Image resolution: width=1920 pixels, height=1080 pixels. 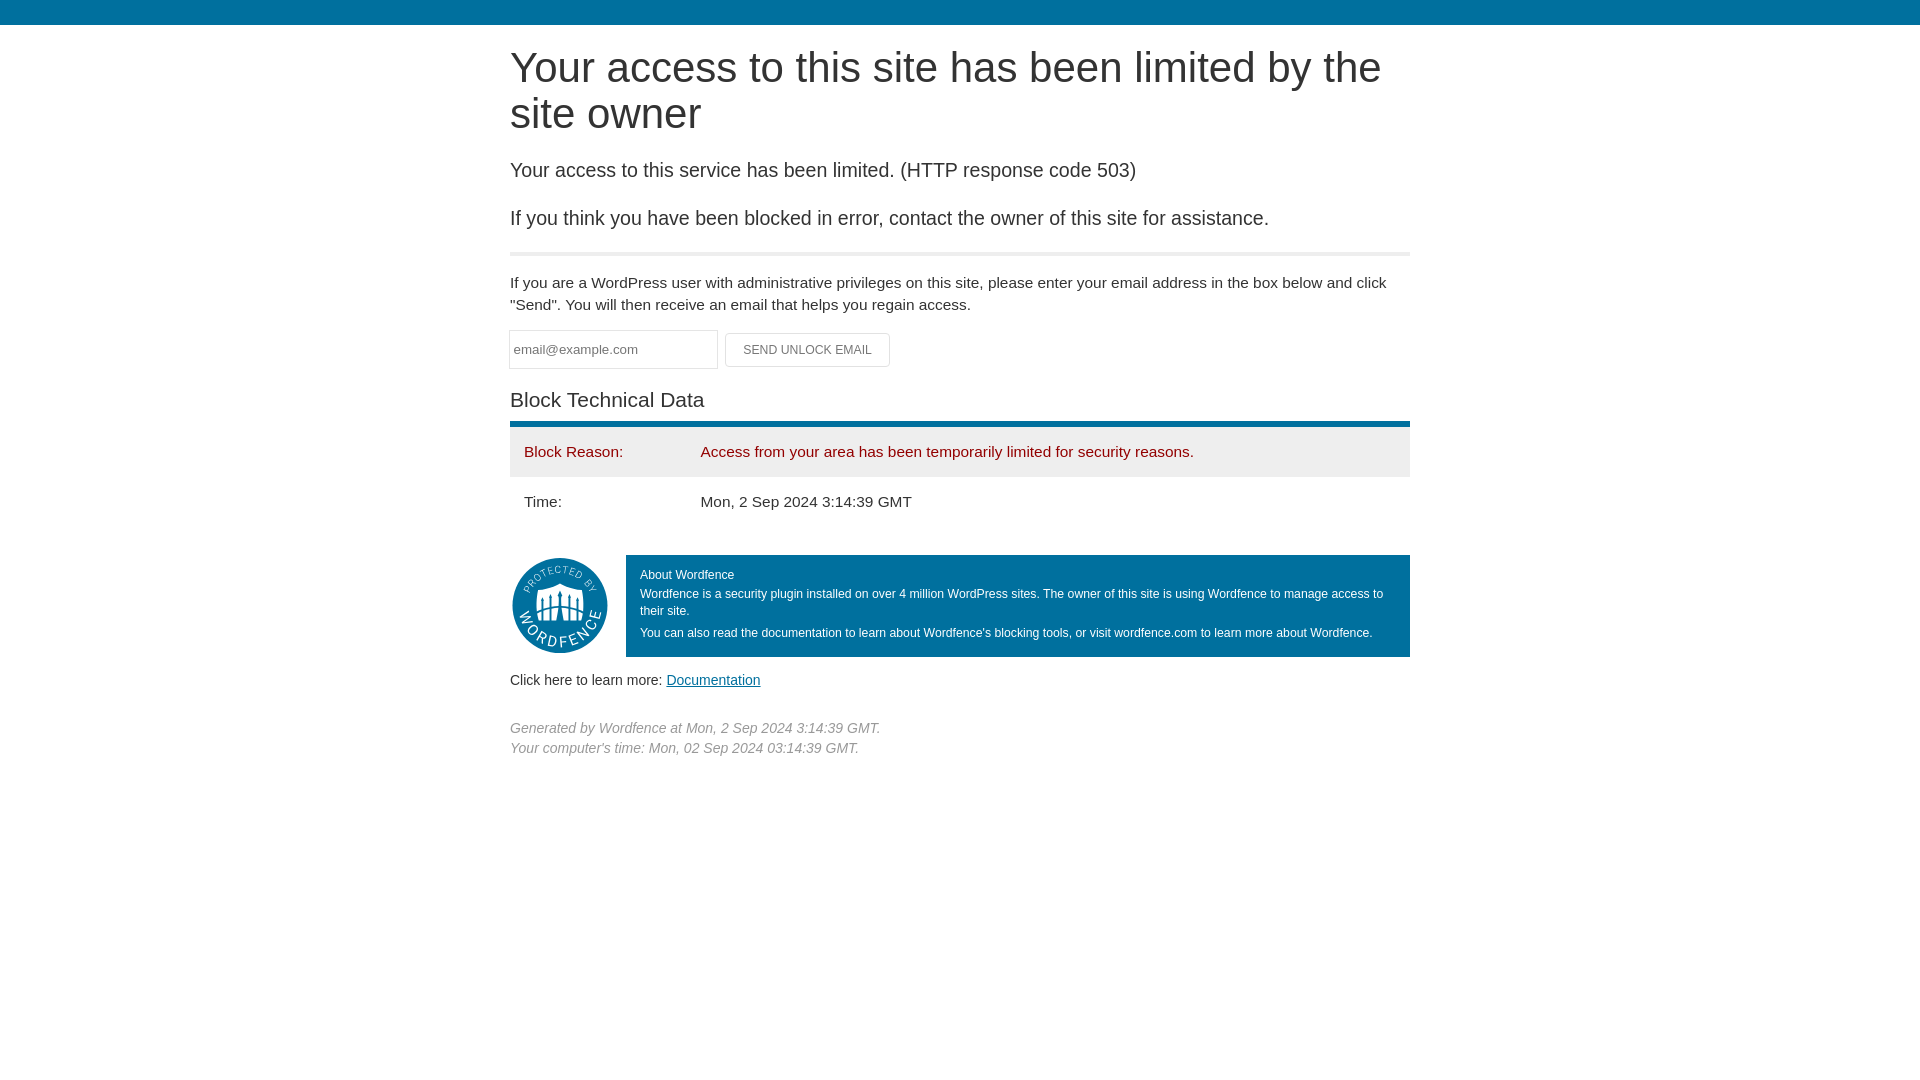 I want to click on Send Unlock Email, so click(x=808, y=350).